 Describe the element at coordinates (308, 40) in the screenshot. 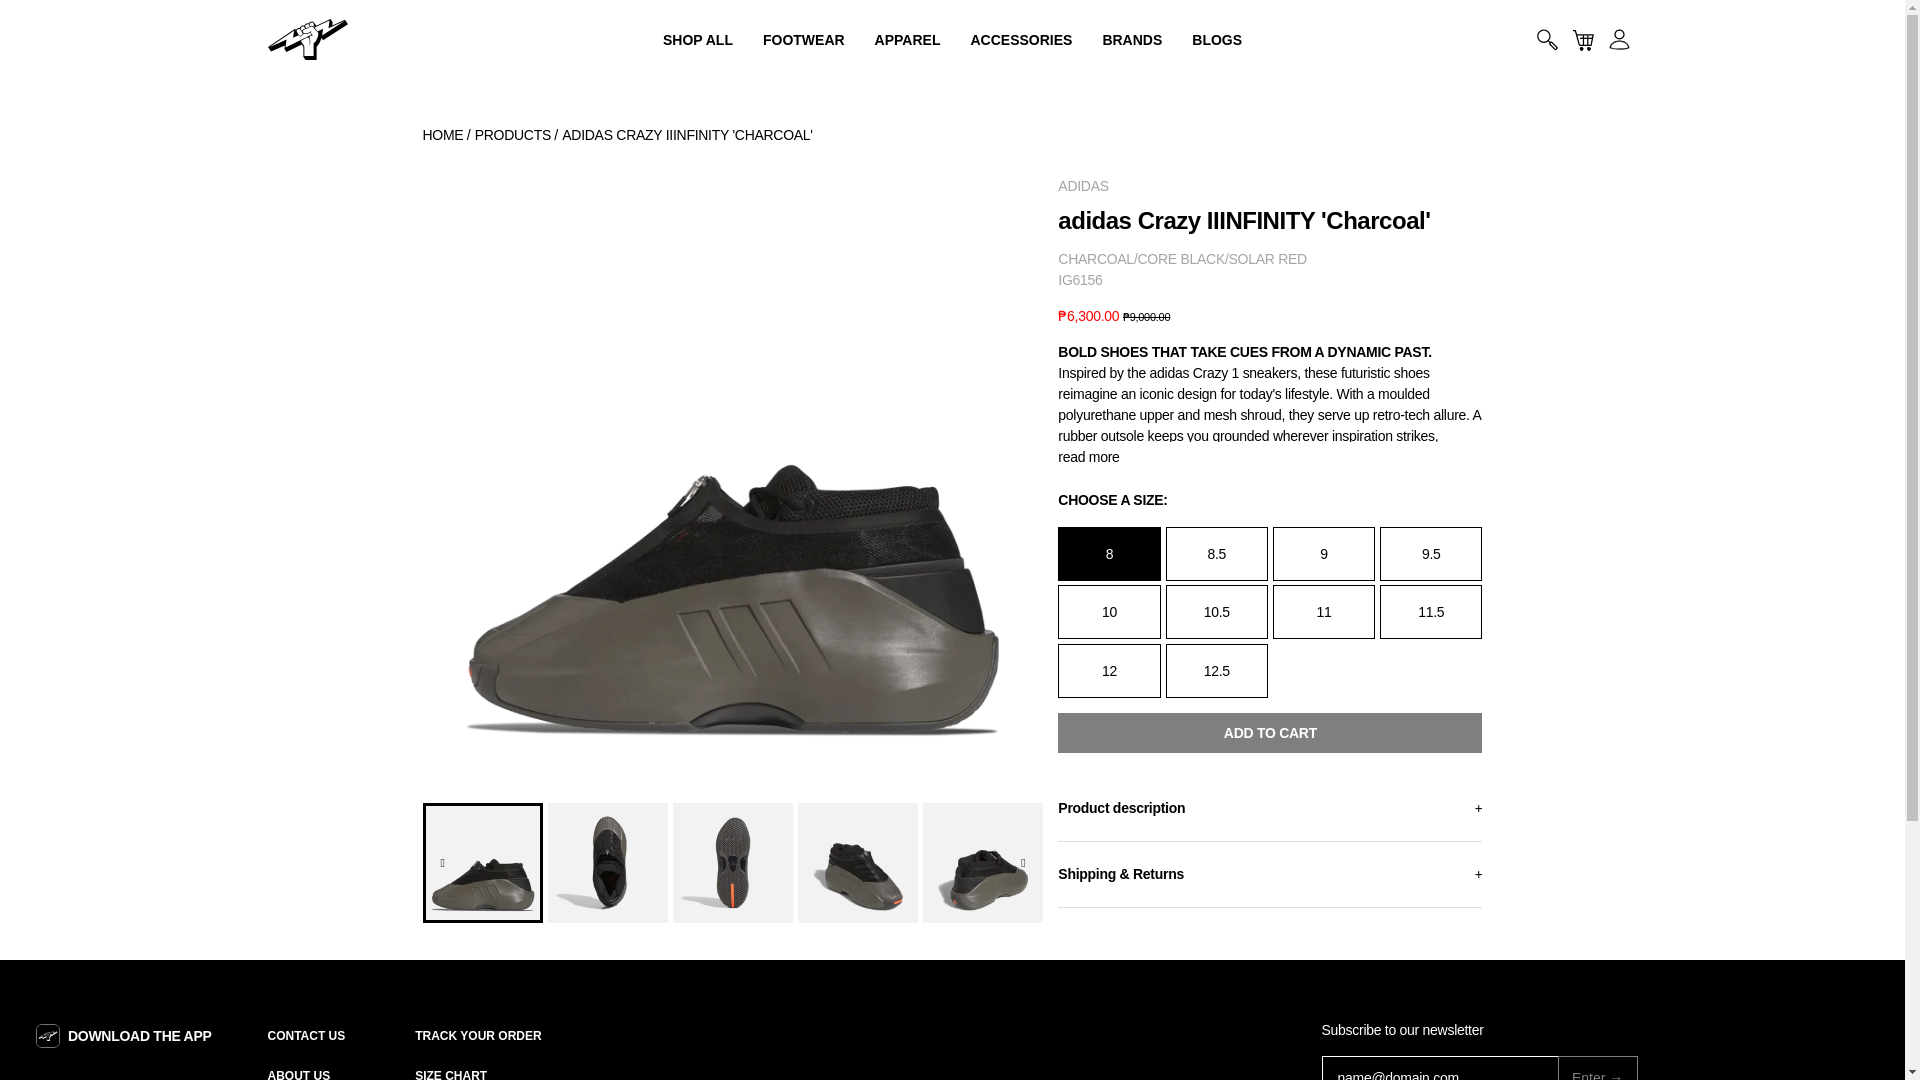

I see `TITAN` at that location.